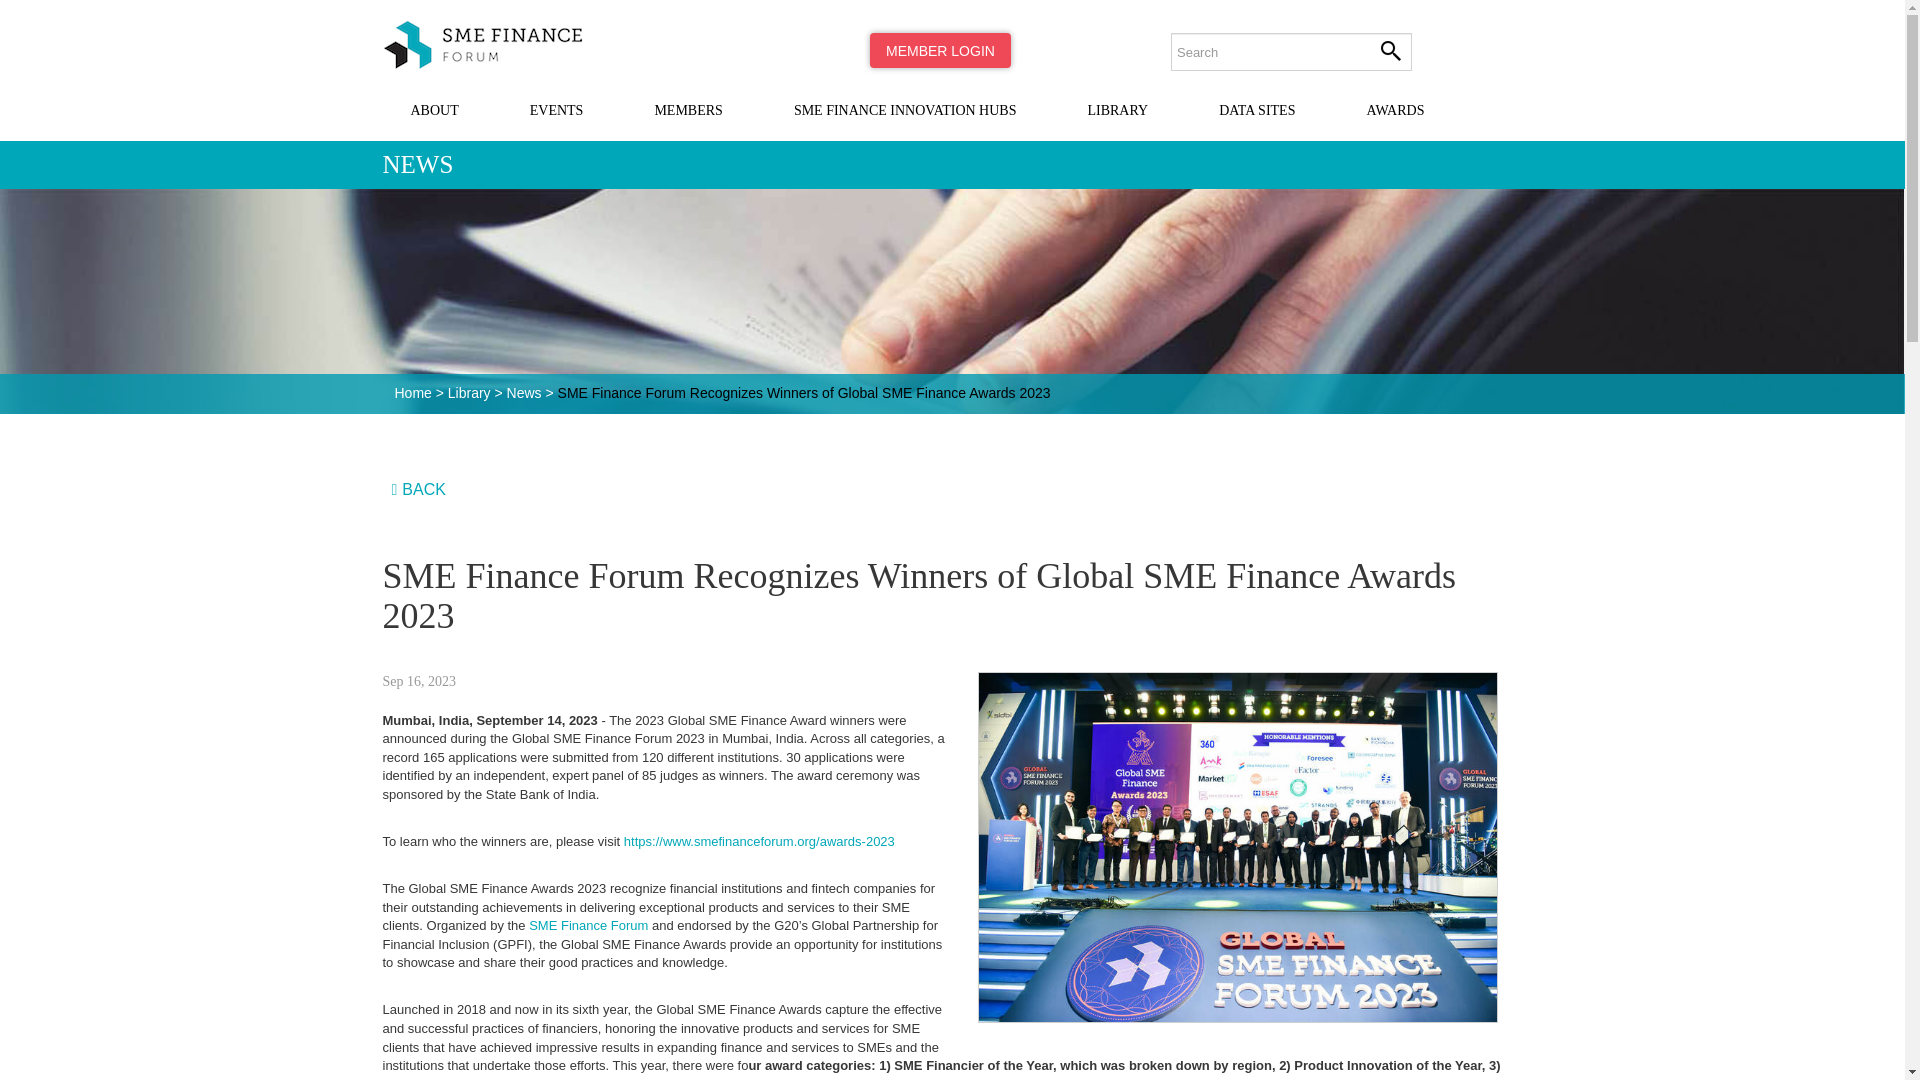 This screenshot has height=1080, width=1920. I want to click on EVENTS, so click(556, 114).